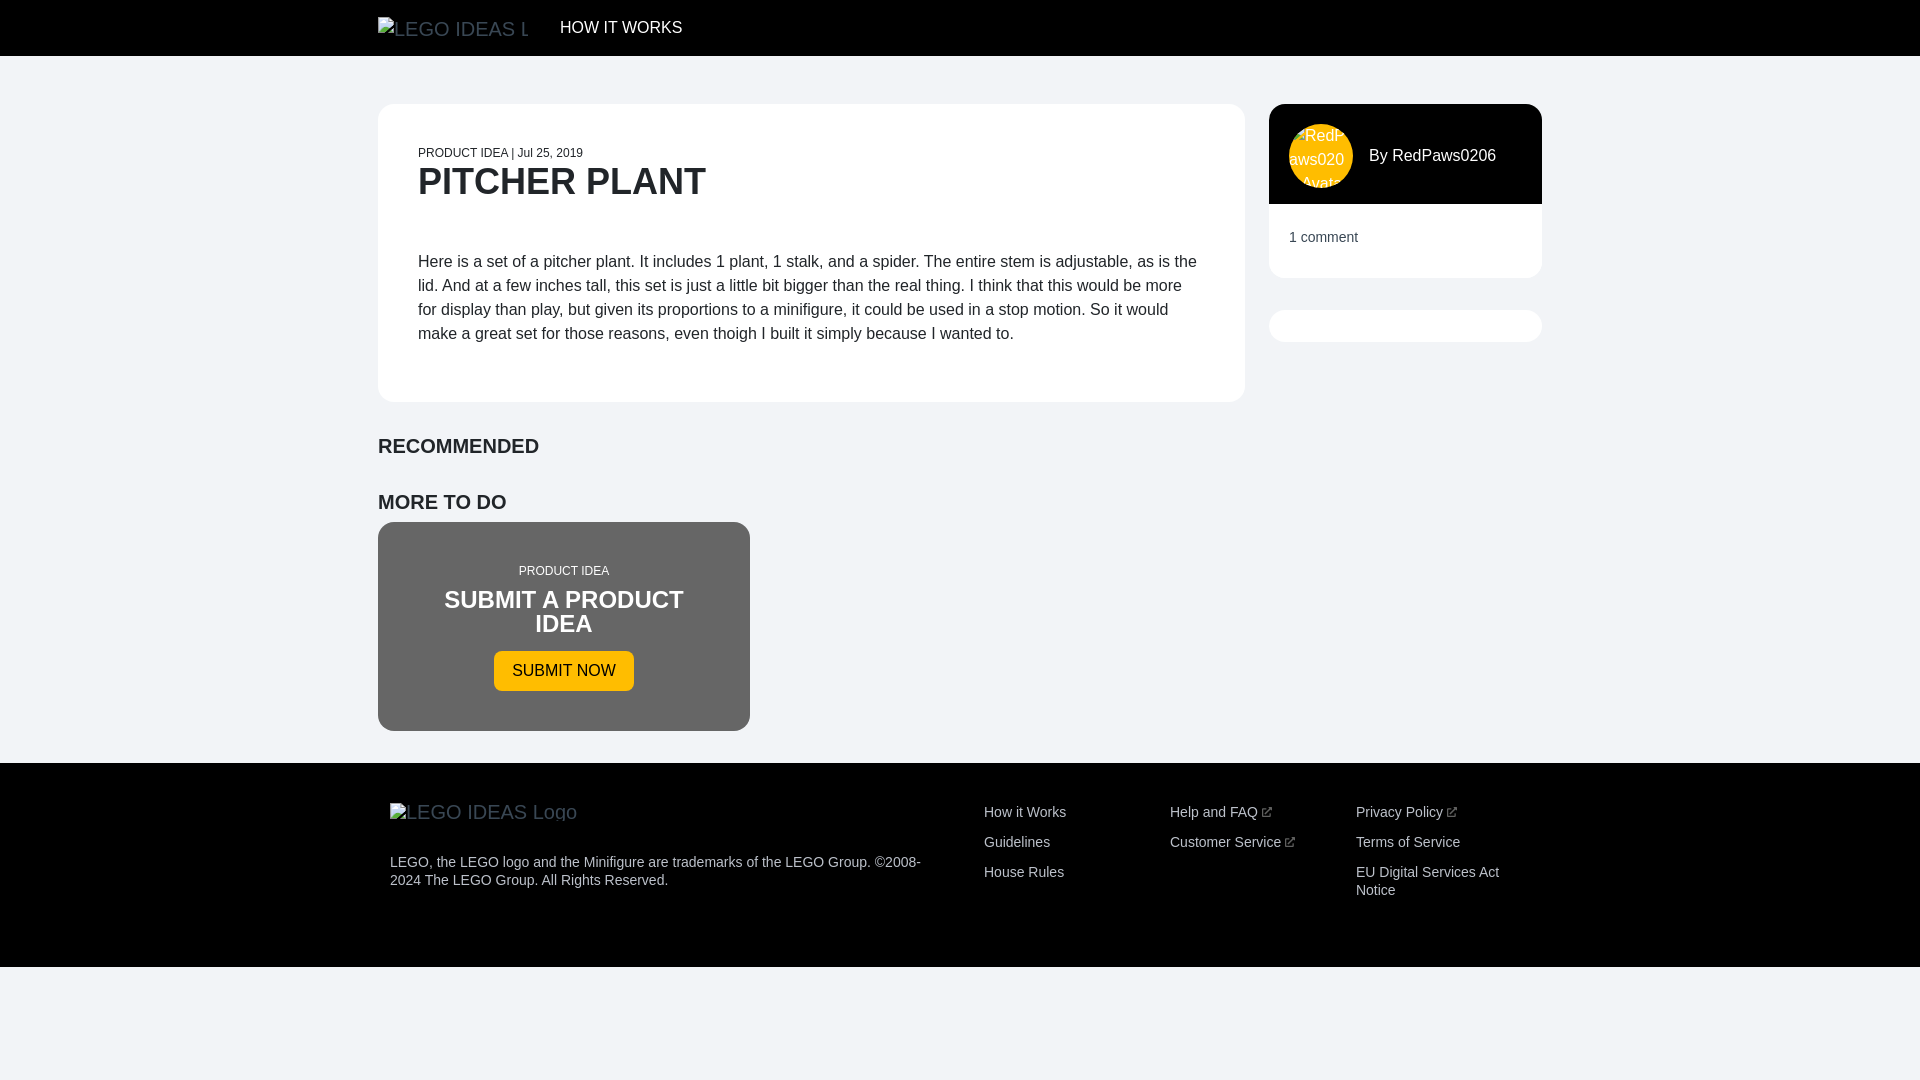 The height and width of the screenshot is (1080, 1920). Describe the element at coordinates (1024, 811) in the screenshot. I see `How it Works` at that location.